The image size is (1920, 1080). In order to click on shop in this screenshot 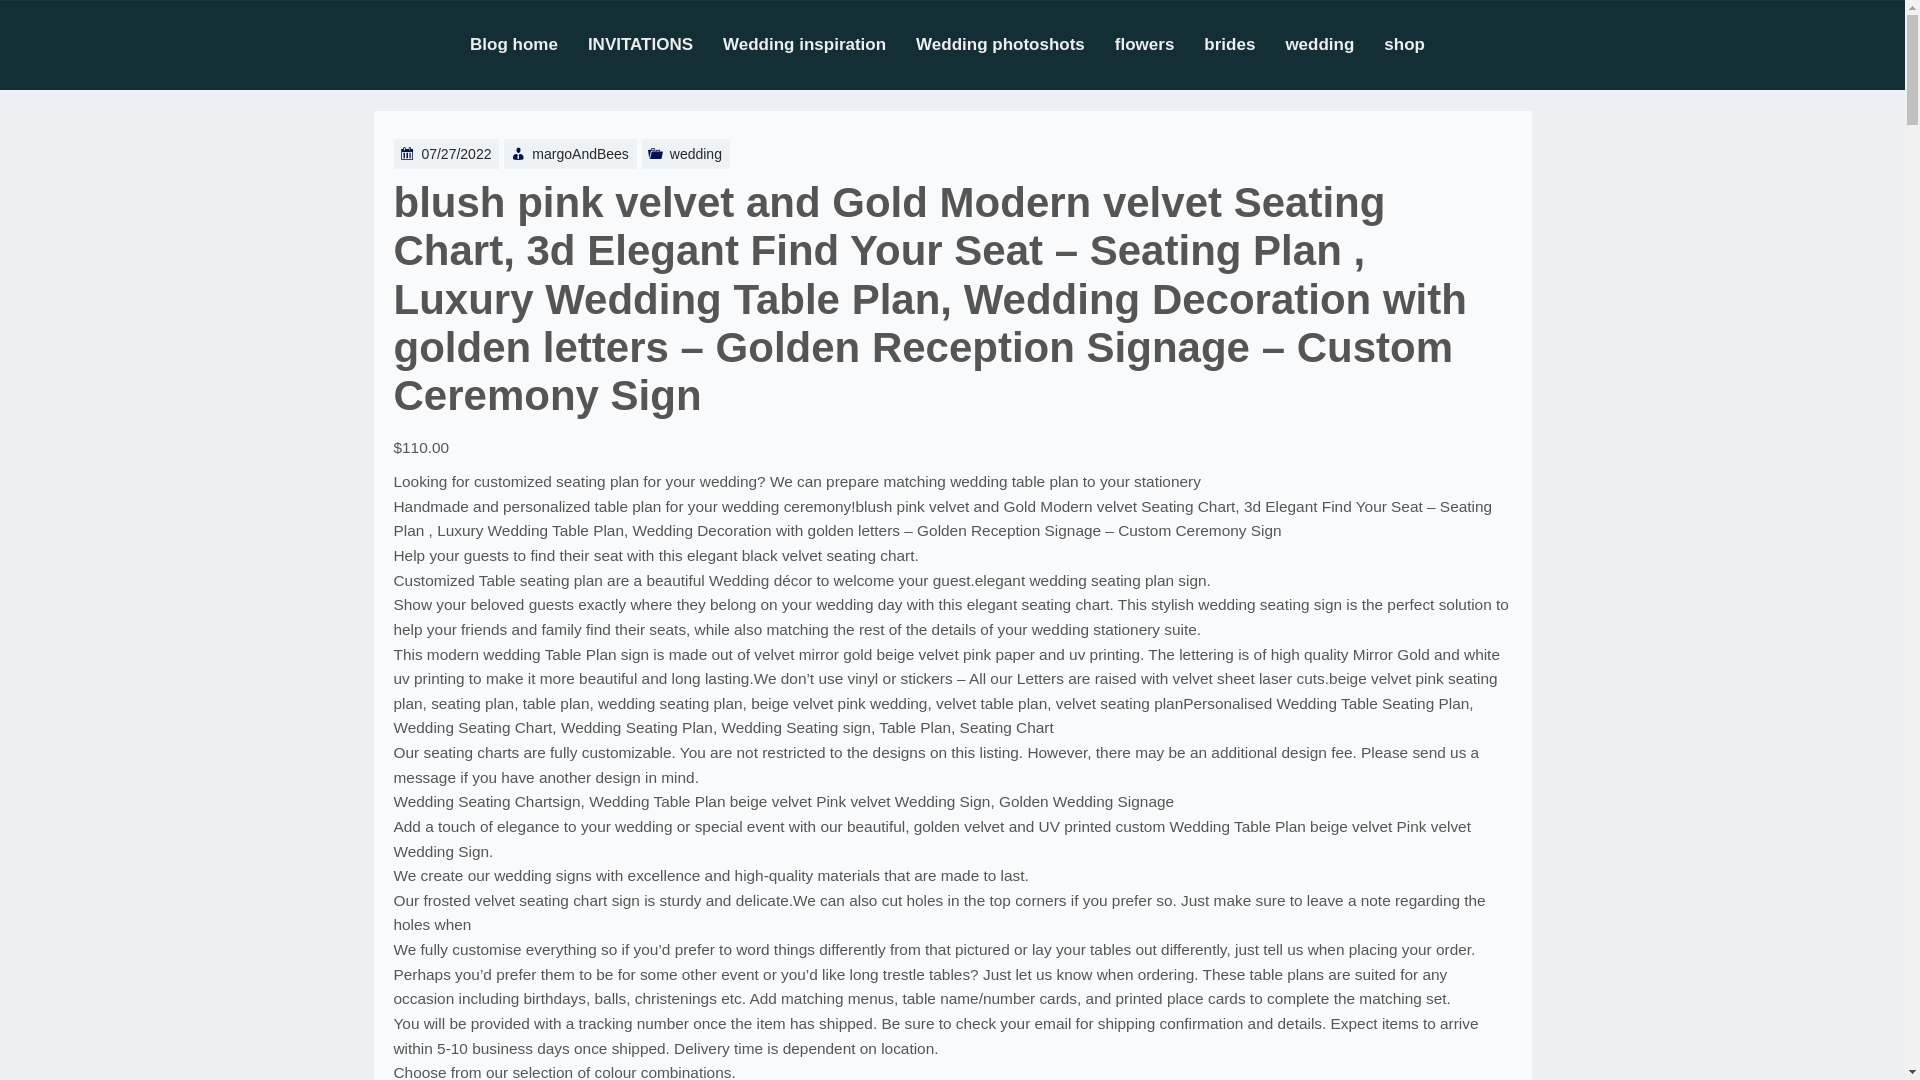, I will do `click(1420, 44)`.